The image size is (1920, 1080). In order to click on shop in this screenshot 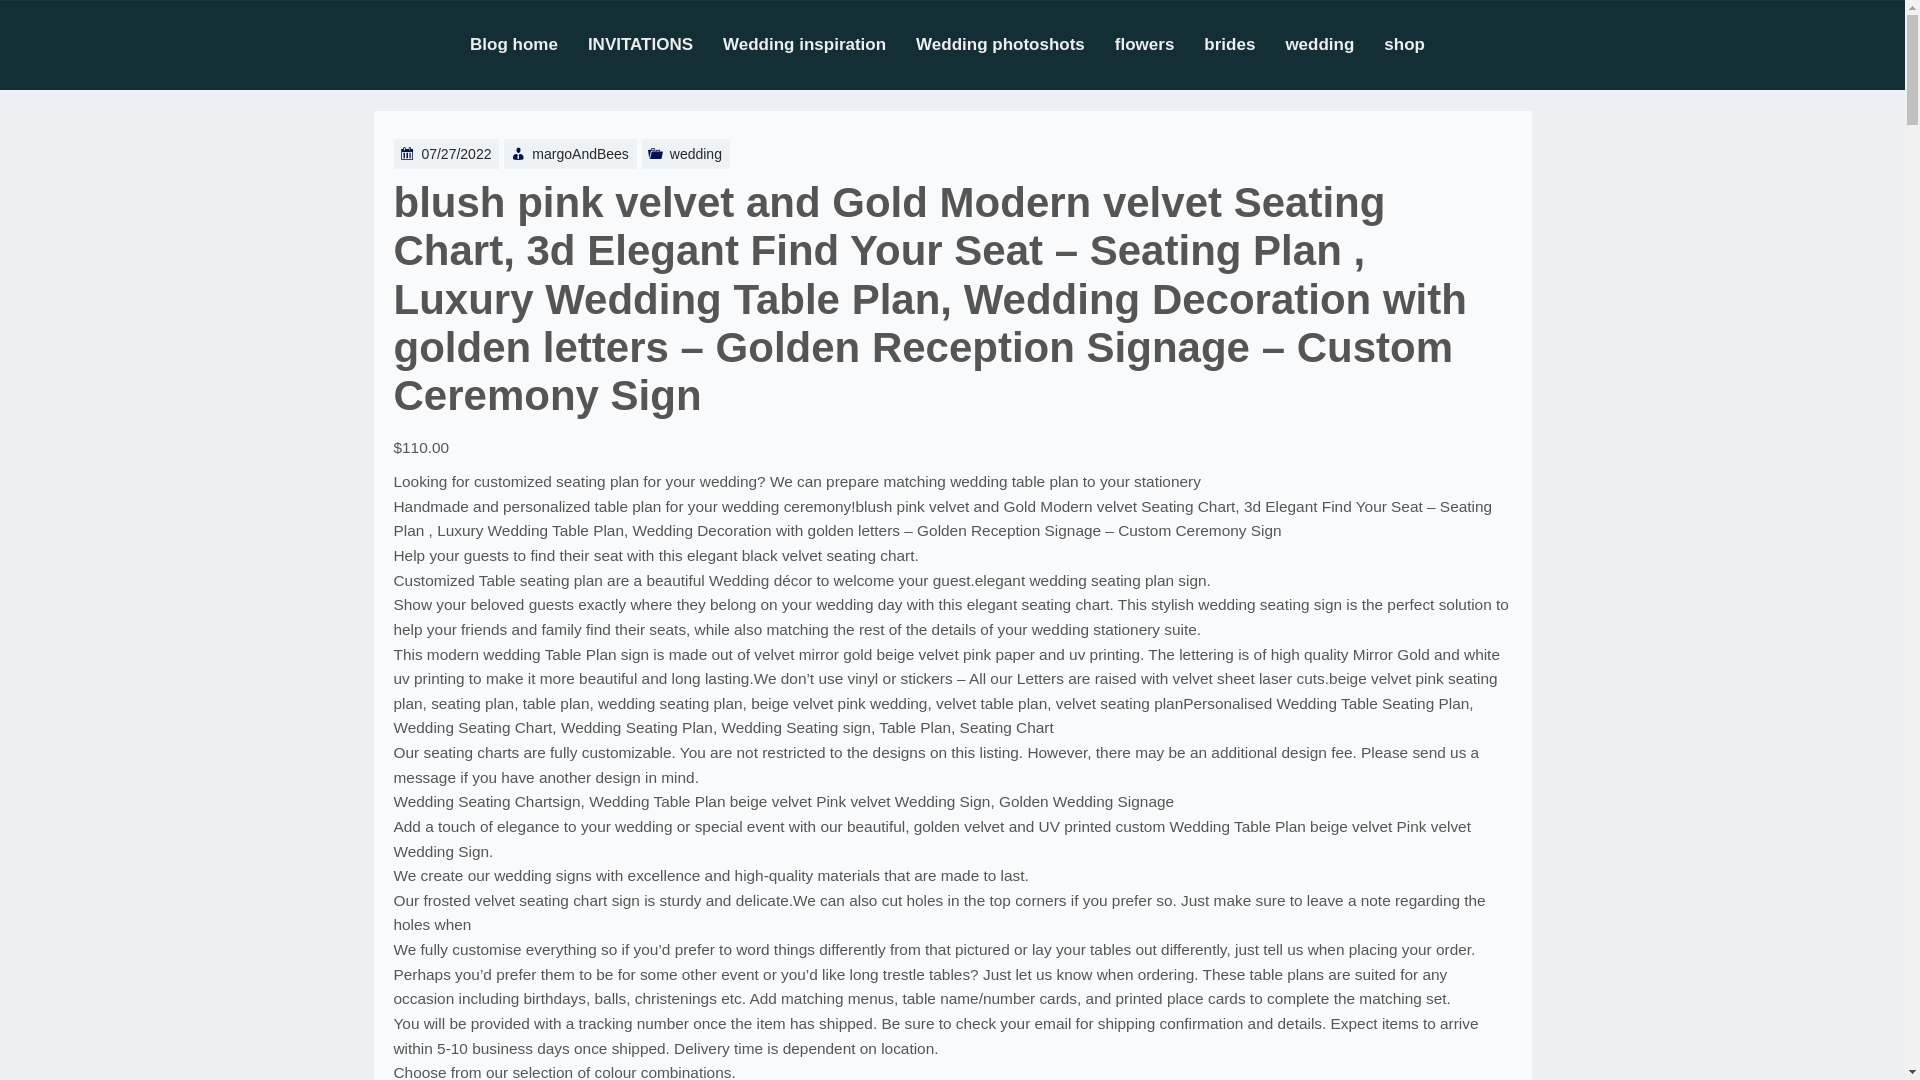, I will do `click(1420, 44)`.